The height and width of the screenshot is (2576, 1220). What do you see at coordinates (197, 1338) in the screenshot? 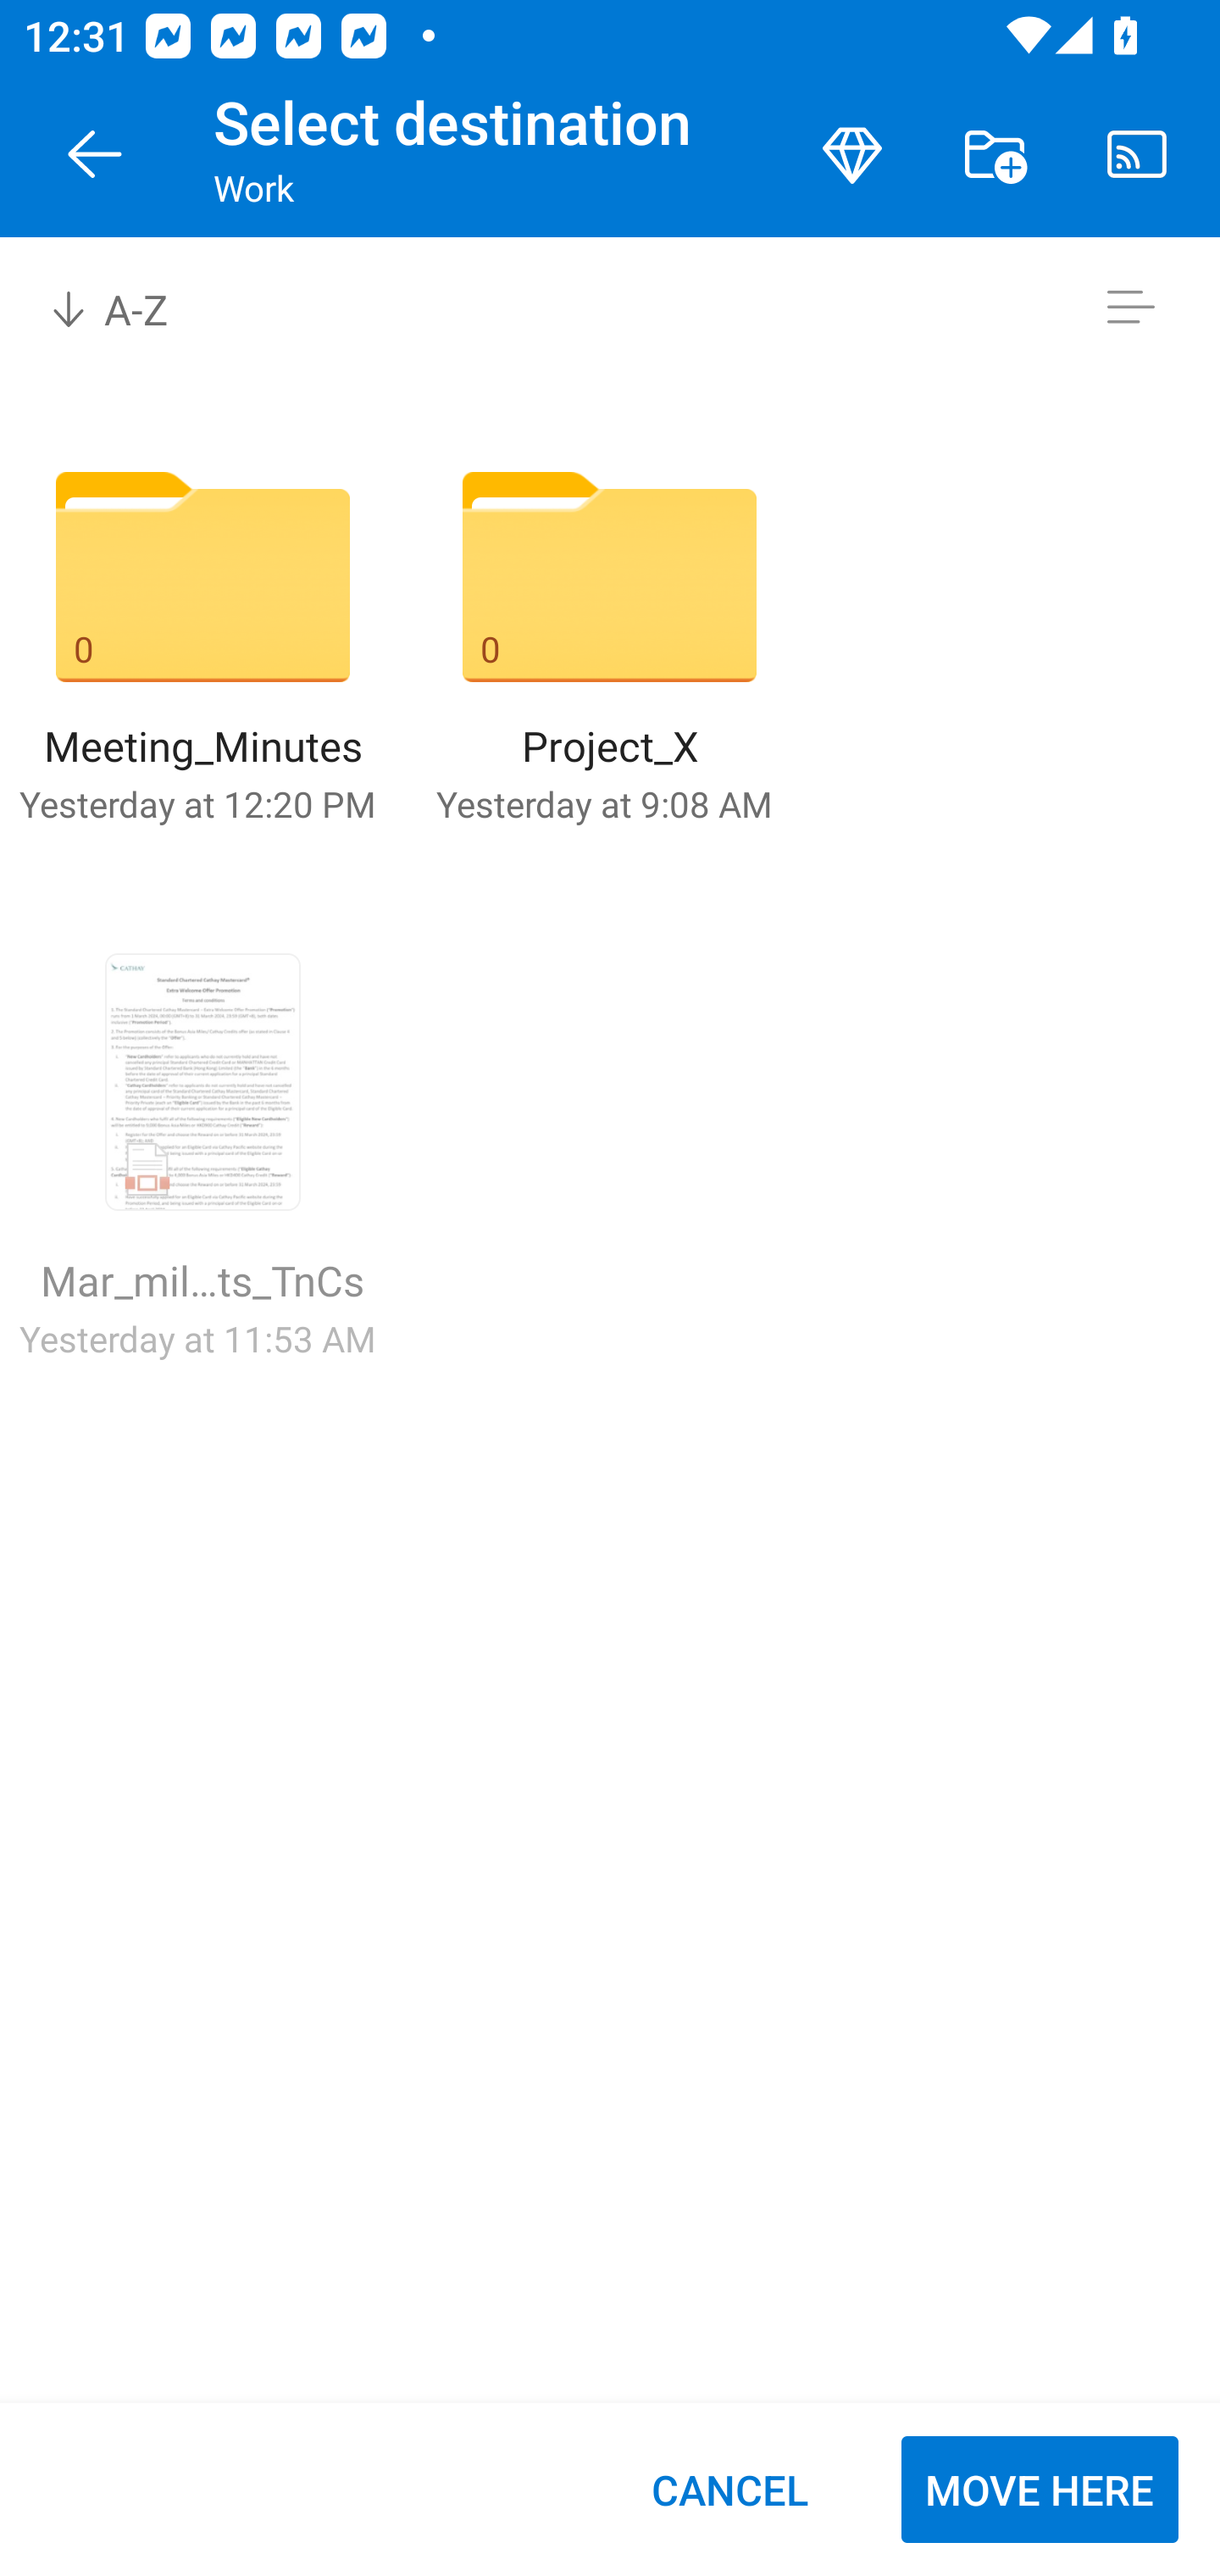
I see `Yesterday at 11:53 AM` at bounding box center [197, 1338].